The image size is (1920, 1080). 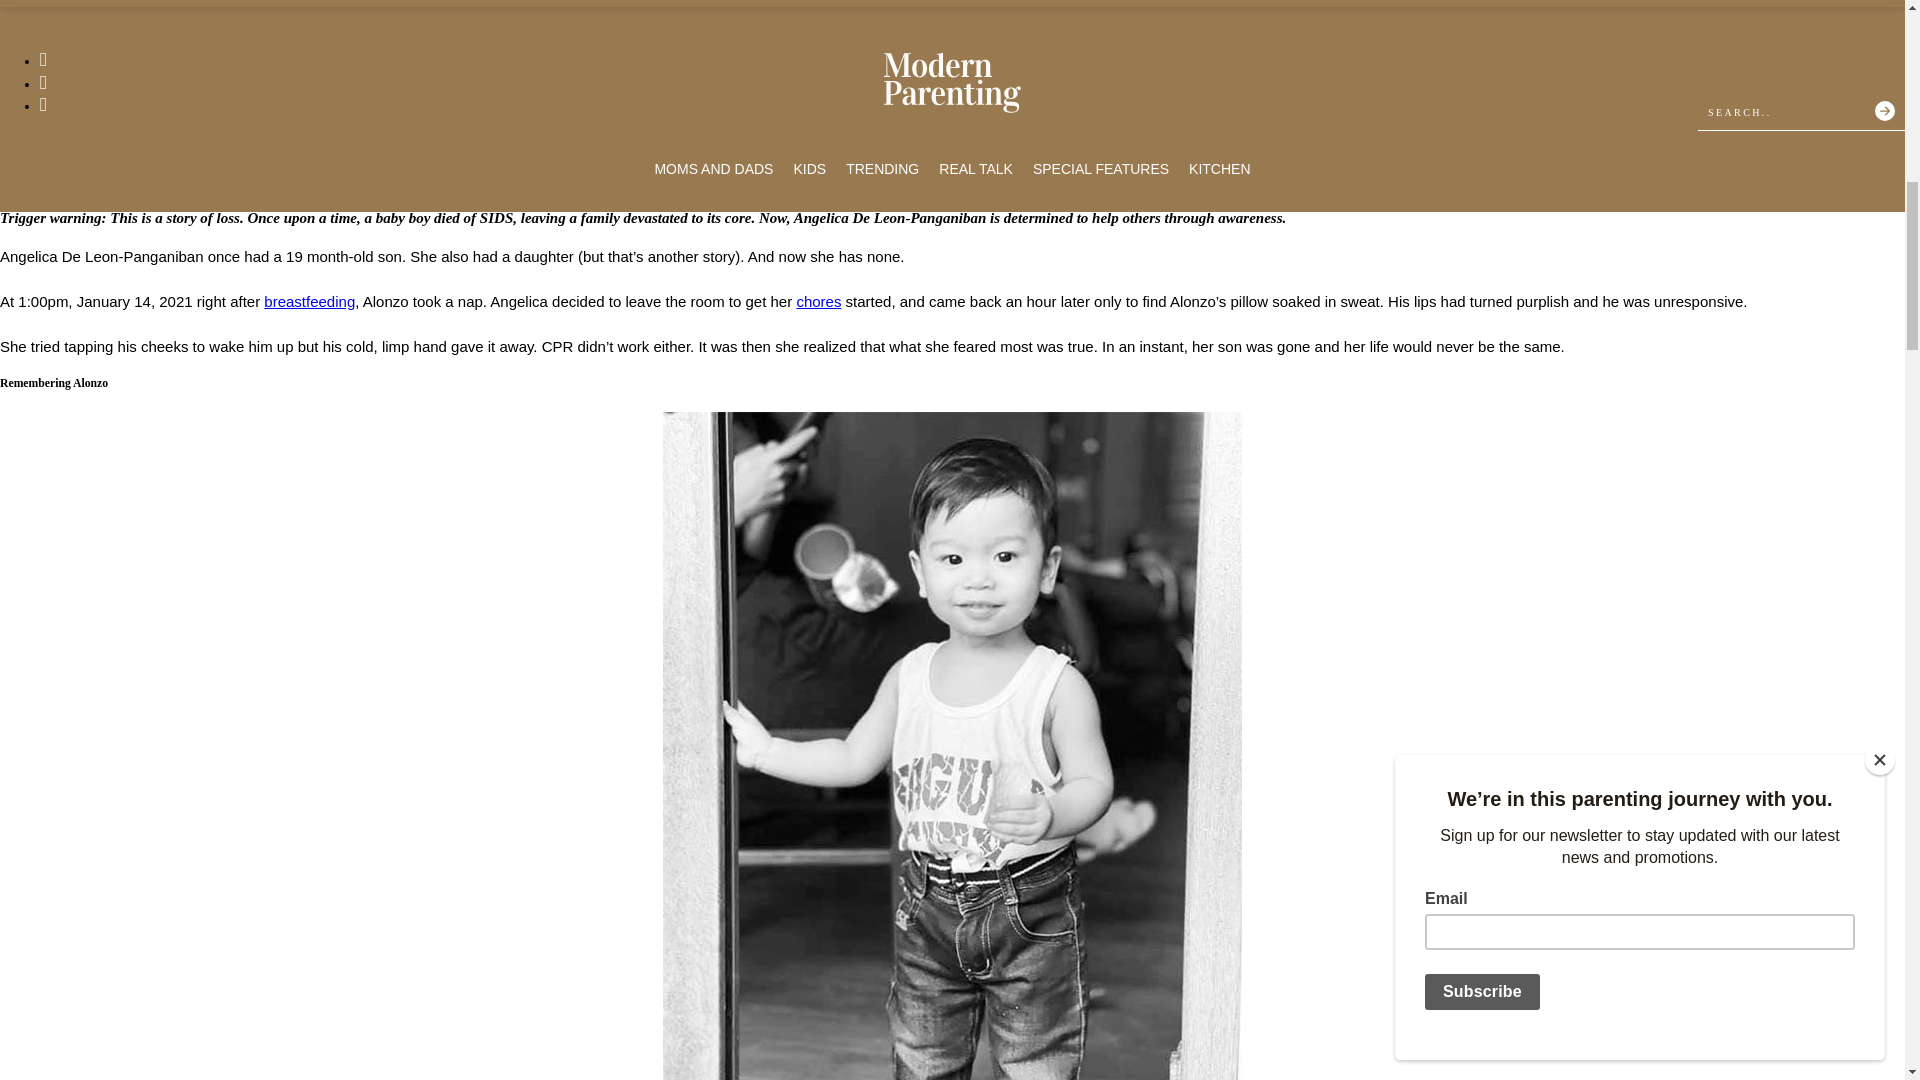 What do you see at coordinates (88, 168) in the screenshot?
I see `Copy Link` at bounding box center [88, 168].